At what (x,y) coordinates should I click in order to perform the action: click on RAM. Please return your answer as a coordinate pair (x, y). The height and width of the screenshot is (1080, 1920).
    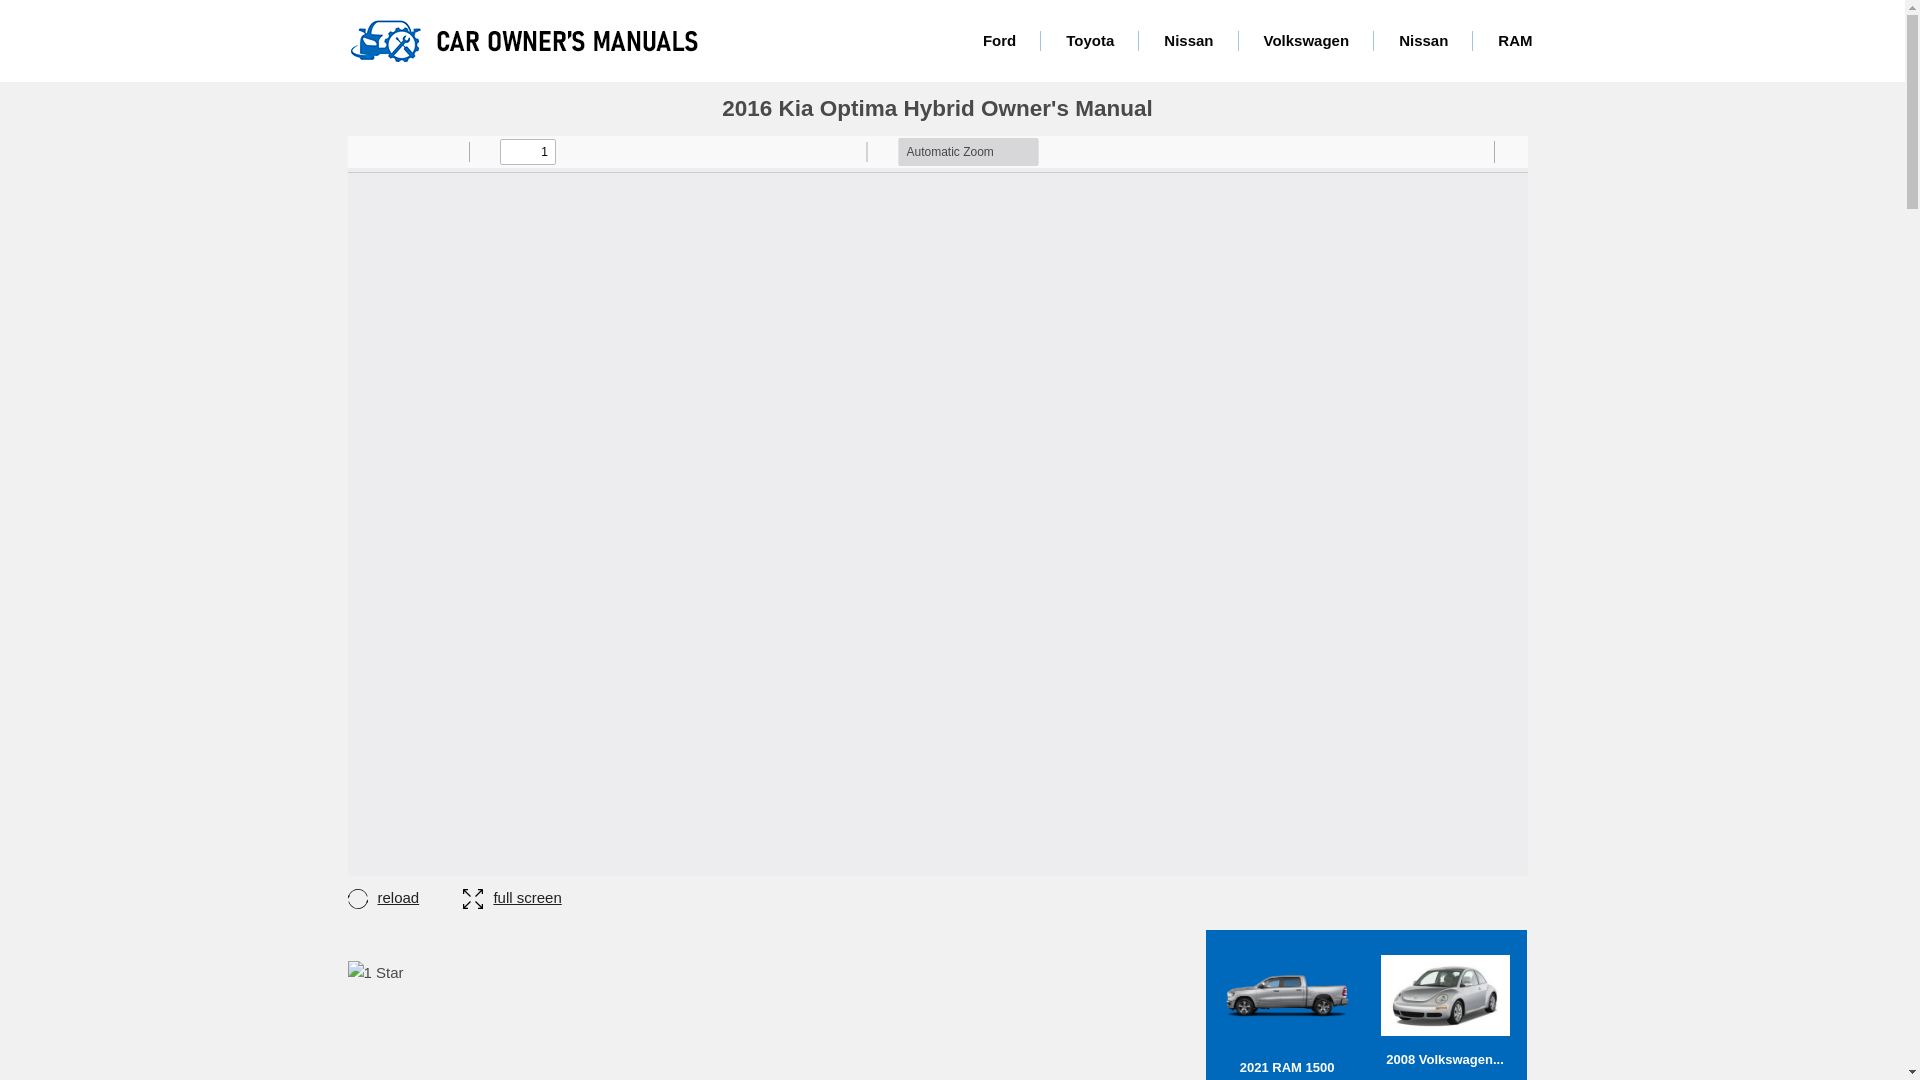
    Looking at the image, I should click on (1514, 40).